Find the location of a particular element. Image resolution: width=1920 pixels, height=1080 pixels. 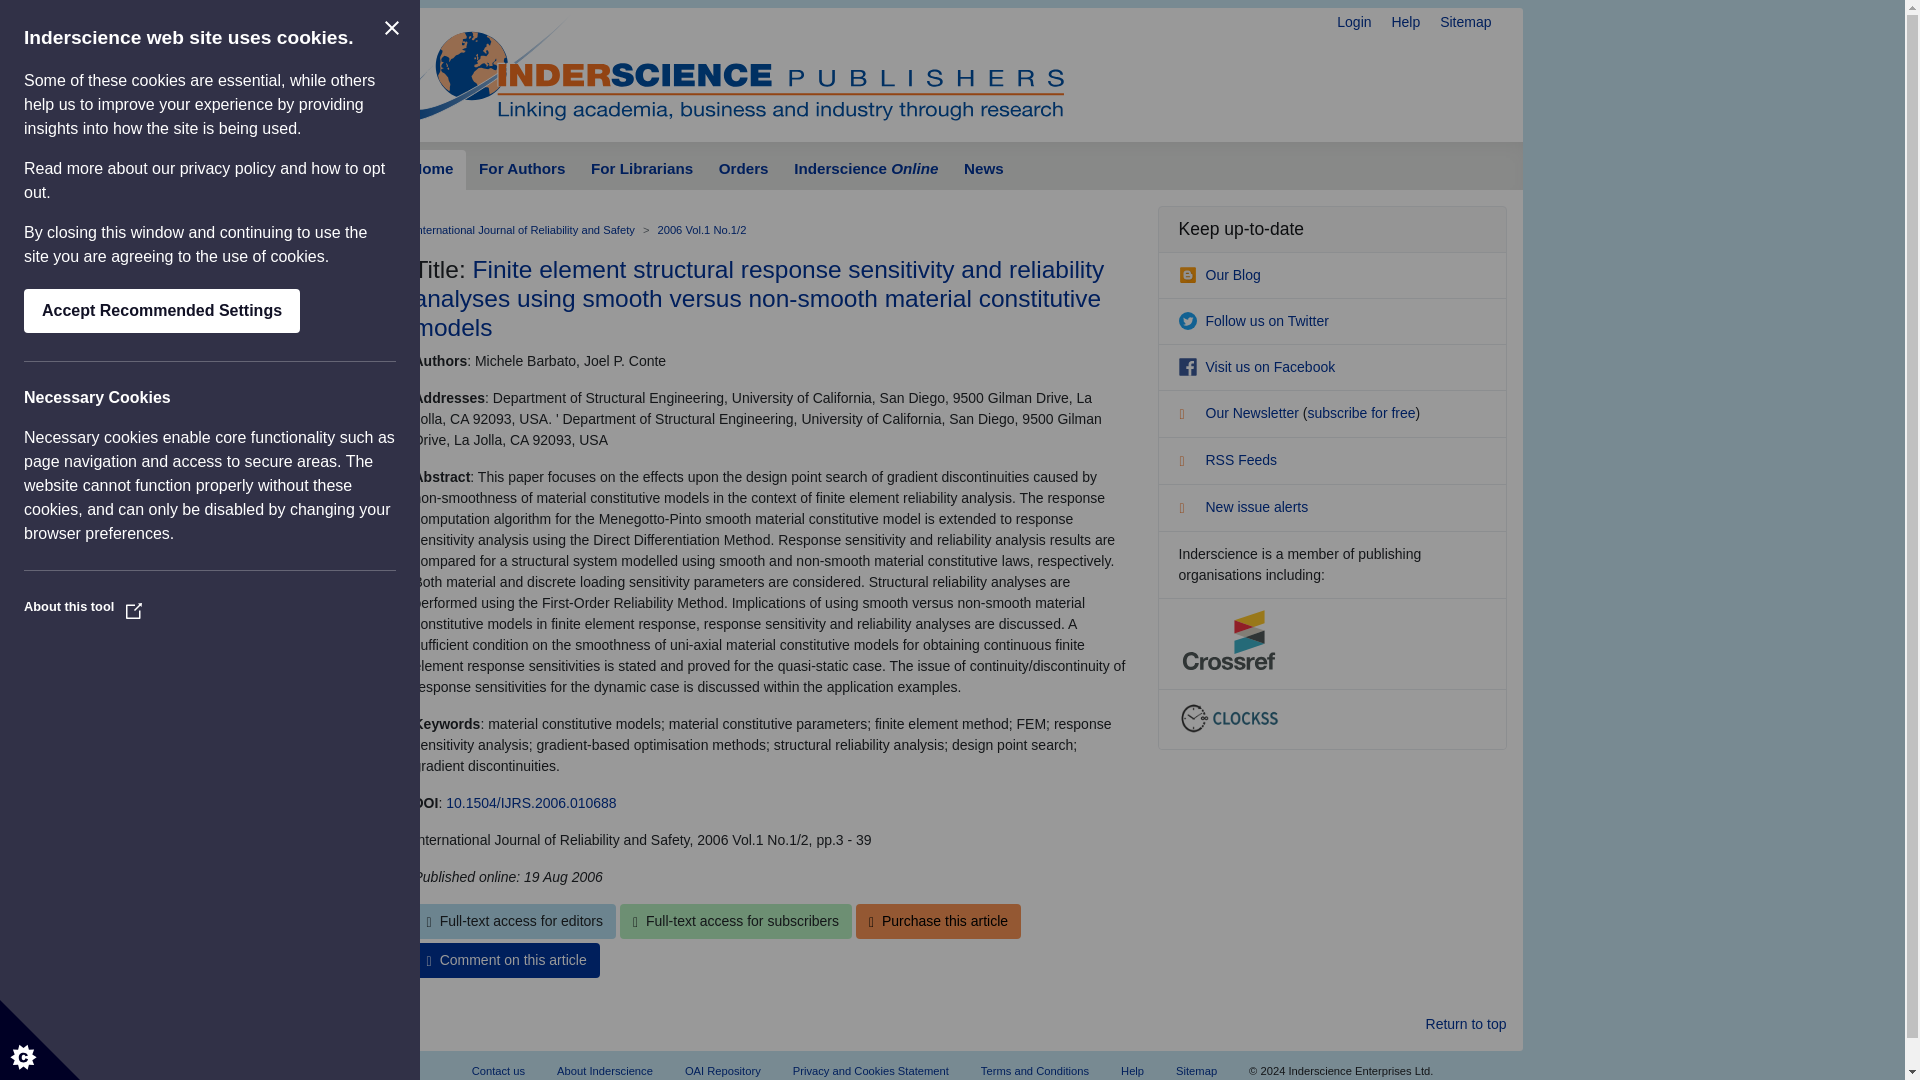

subscribe for free is located at coordinates (1361, 413).